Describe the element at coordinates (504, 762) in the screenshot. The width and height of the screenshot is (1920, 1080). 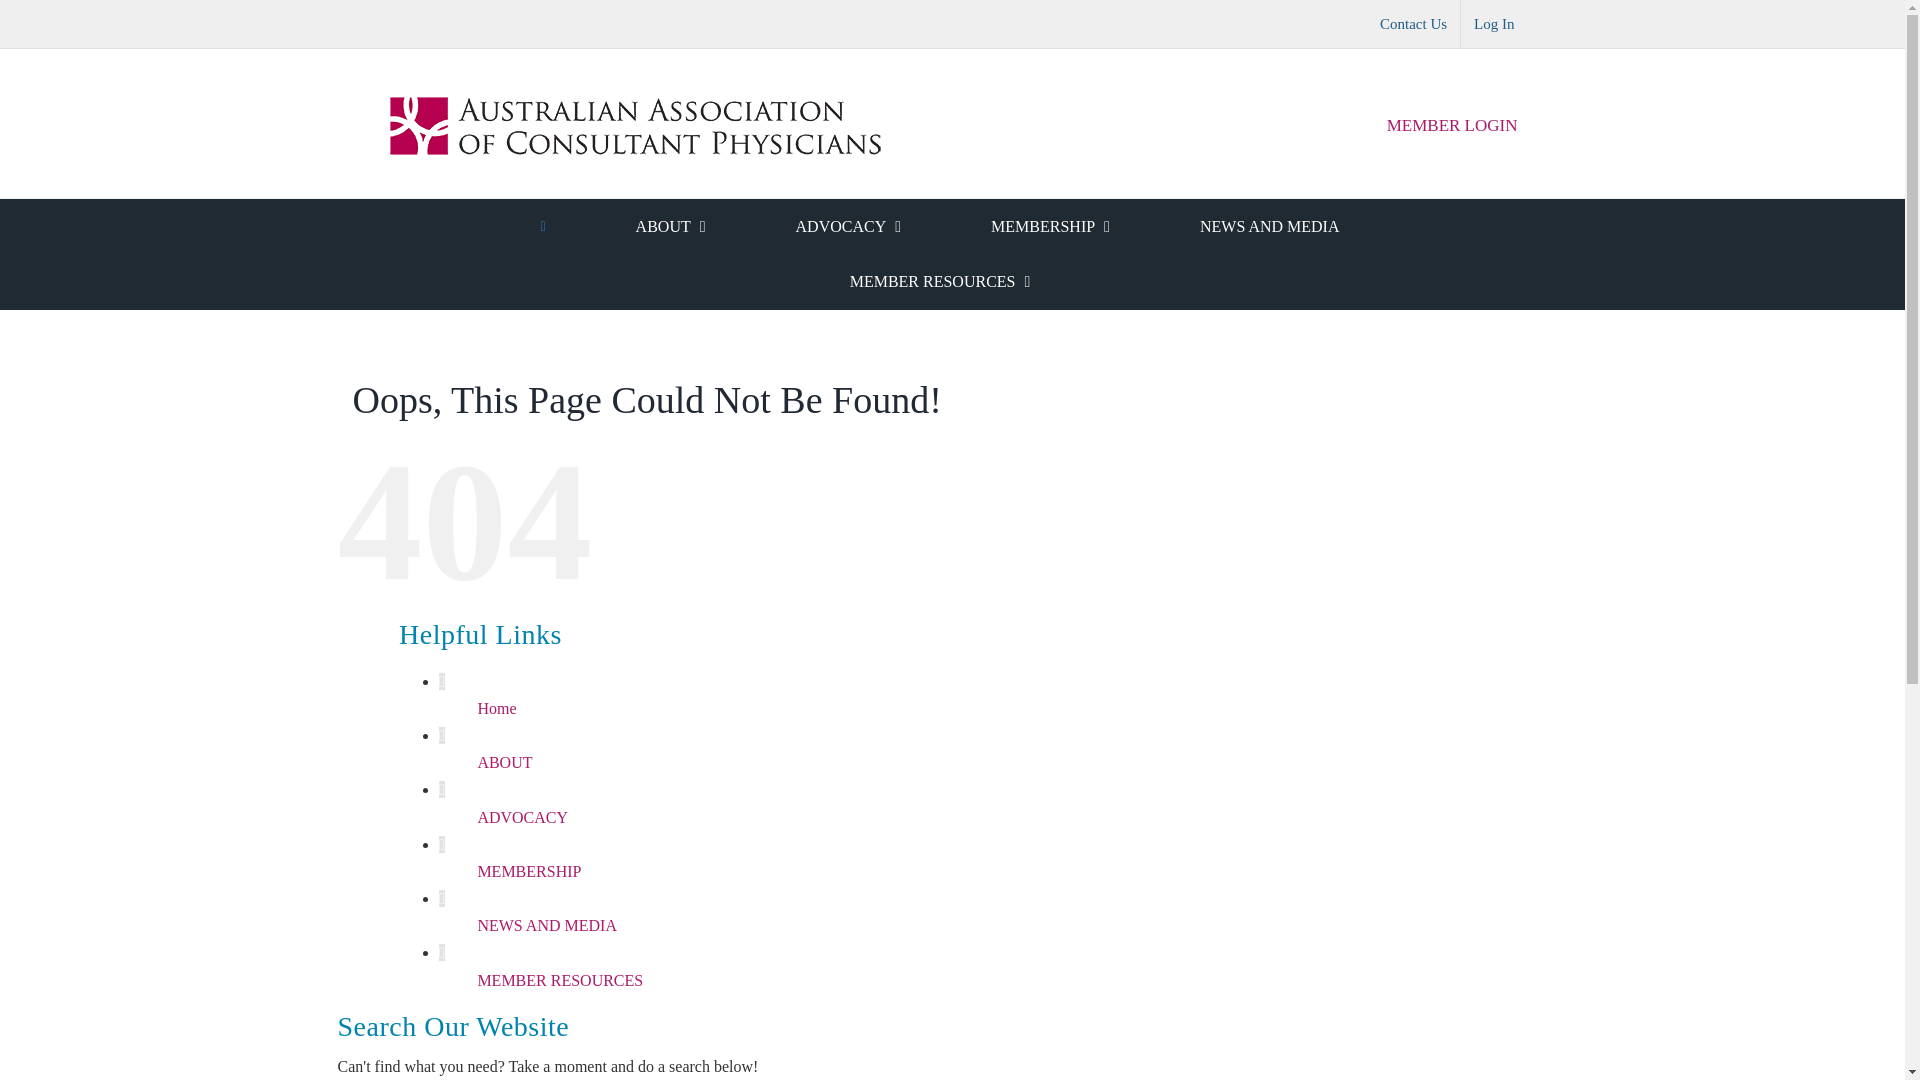
I see `ABOUT` at that location.